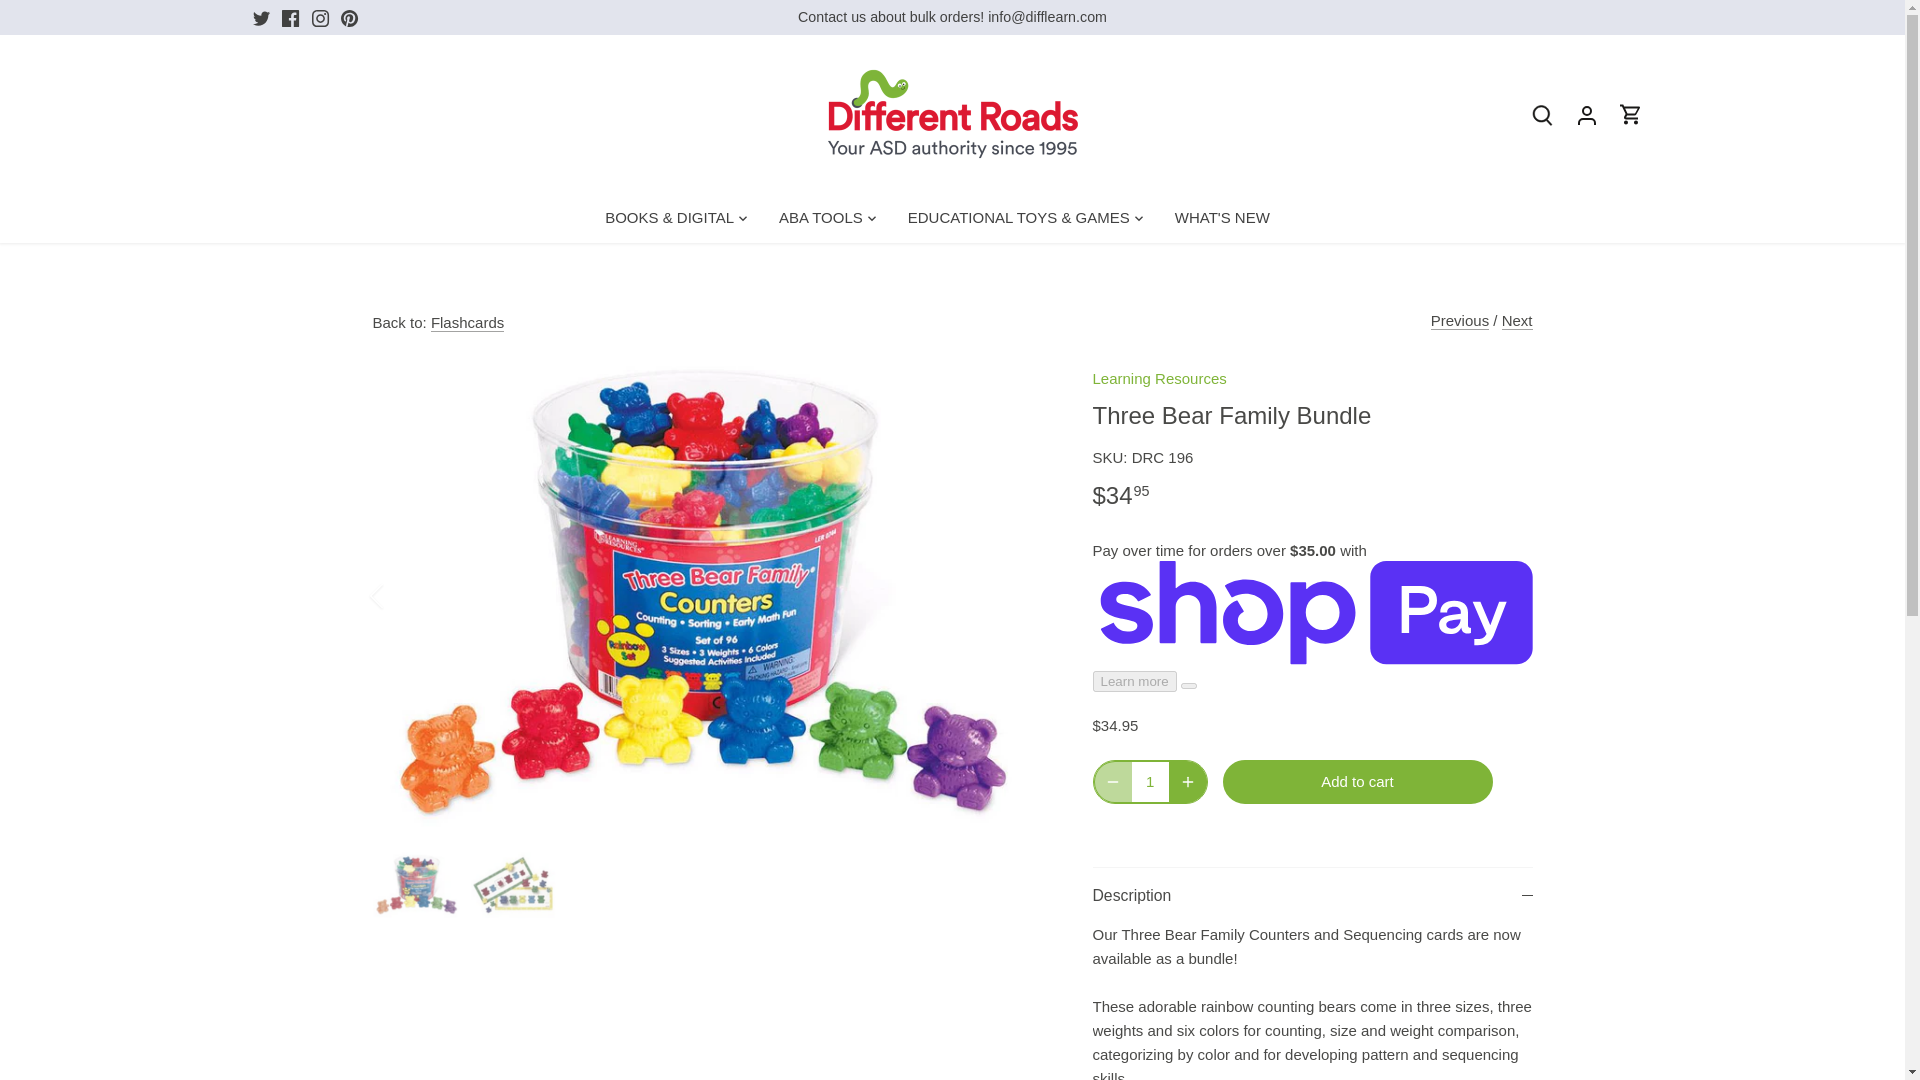 The width and height of the screenshot is (1920, 1080). What do you see at coordinates (320, 18) in the screenshot?
I see `Instagram` at bounding box center [320, 18].